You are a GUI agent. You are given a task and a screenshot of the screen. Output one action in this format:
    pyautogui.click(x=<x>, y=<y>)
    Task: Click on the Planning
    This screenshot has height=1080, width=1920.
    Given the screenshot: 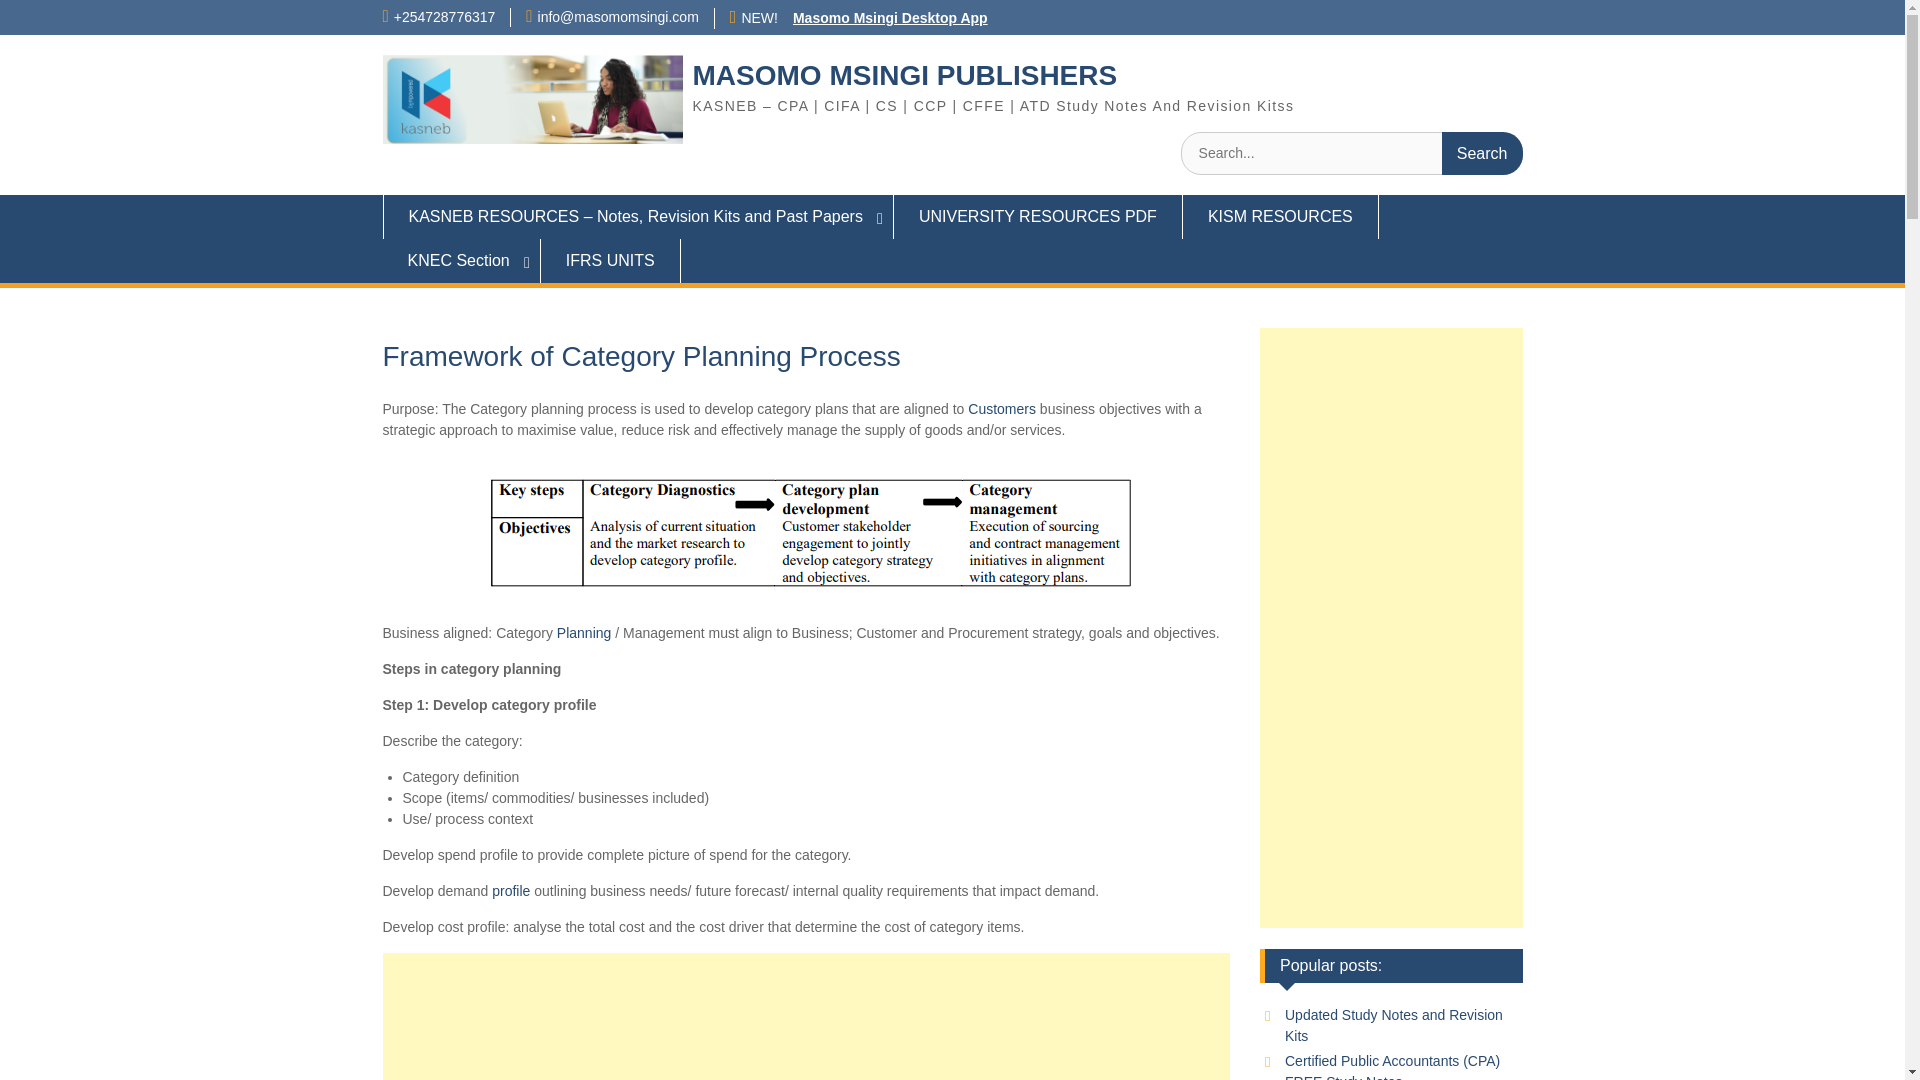 What is the action you would take?
    pyautogui.click(x=584, y=633)
    